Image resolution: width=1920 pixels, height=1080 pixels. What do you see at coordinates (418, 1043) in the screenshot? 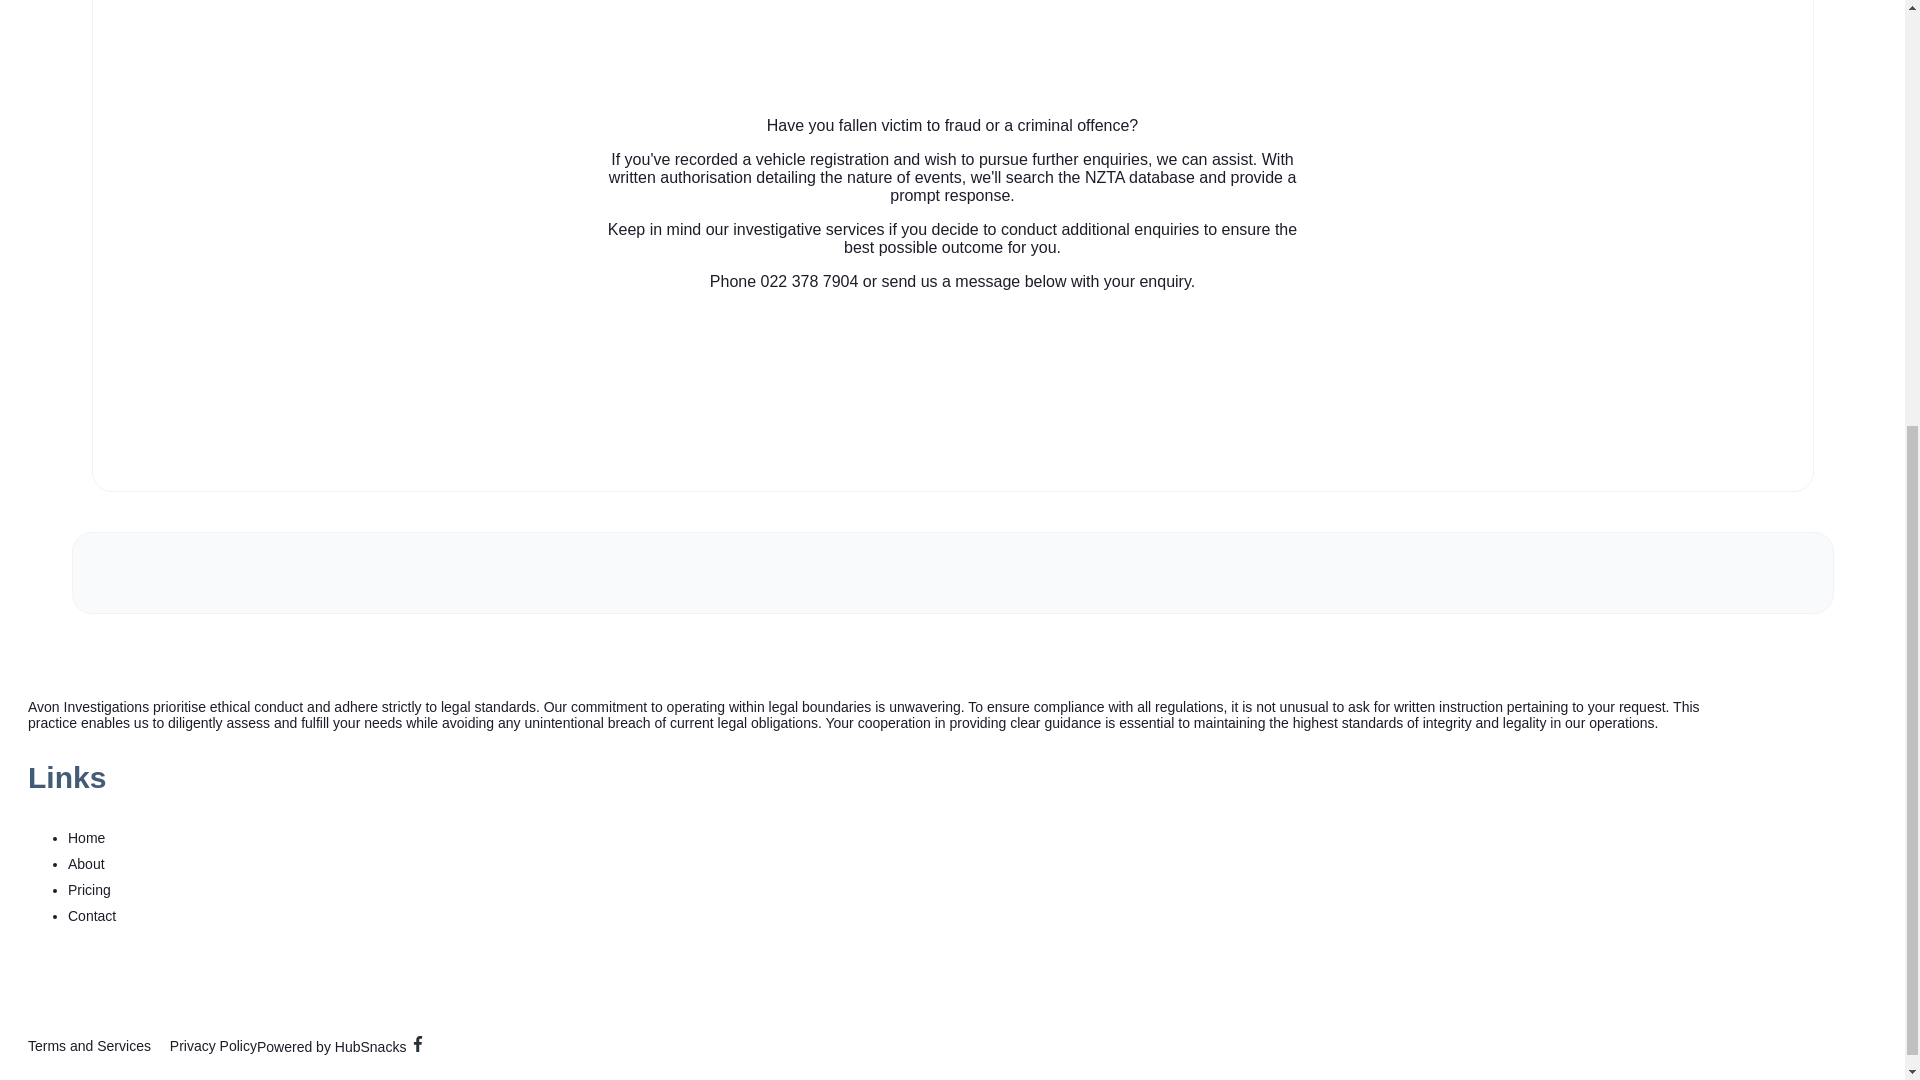
I see `Follow us on Facebook` at bounding box center [418, 1043].